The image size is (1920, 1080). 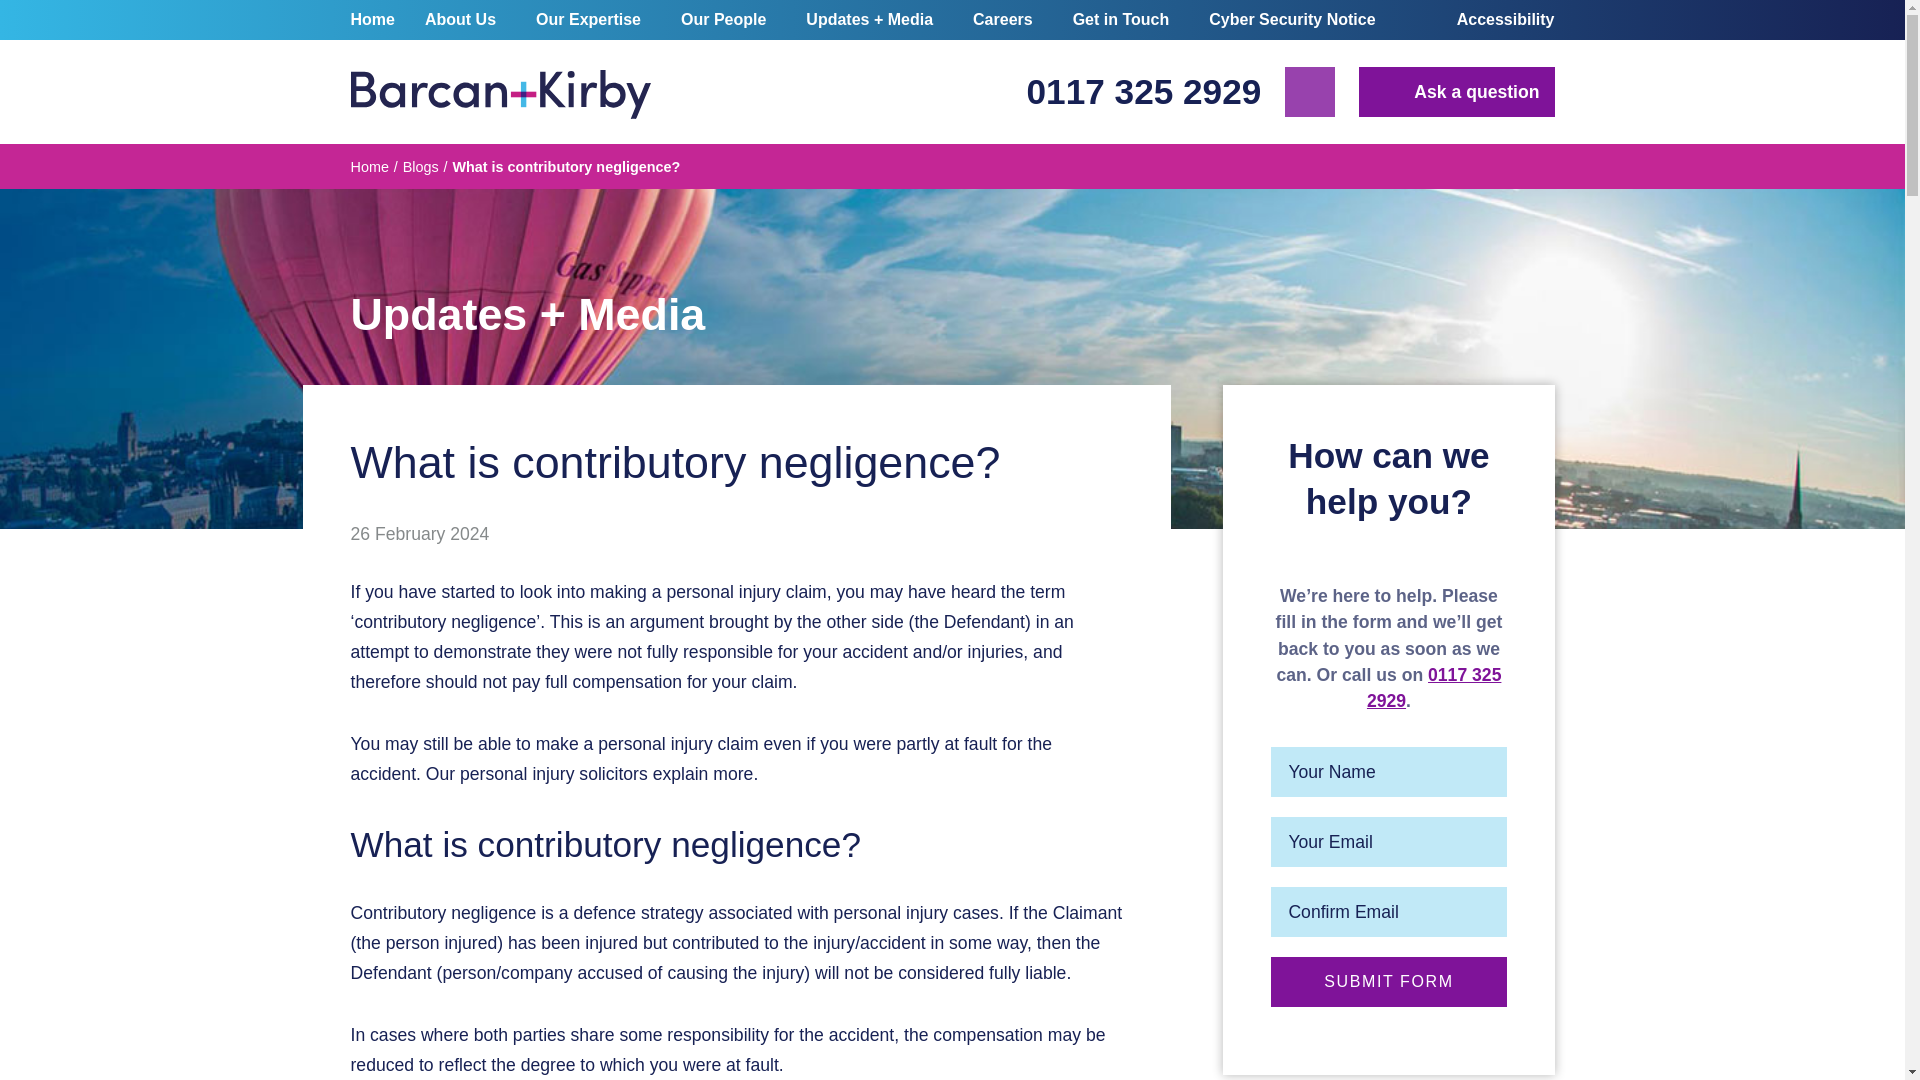 I want to click on Our Expertise, so click(x=588, y=20).